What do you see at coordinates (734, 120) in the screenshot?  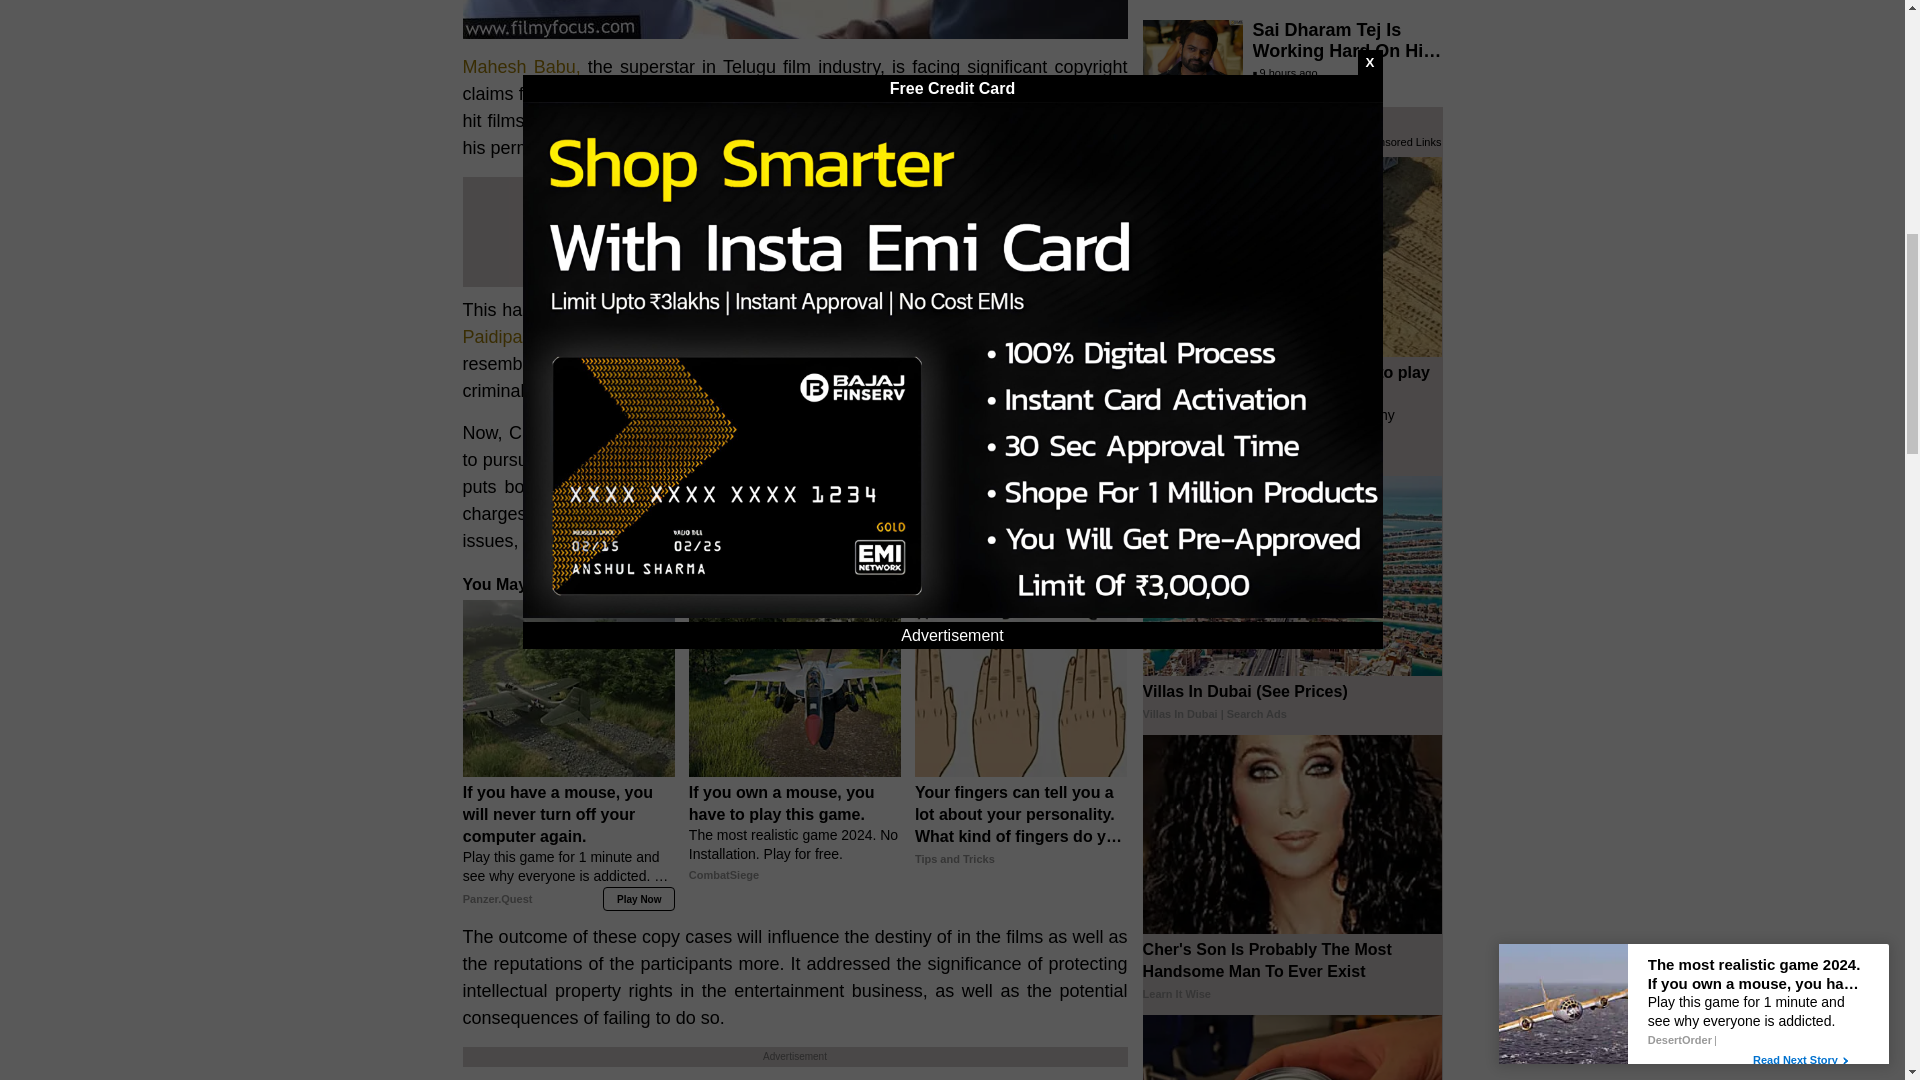 I see `Maharshi` at bounding box center [734, 120].